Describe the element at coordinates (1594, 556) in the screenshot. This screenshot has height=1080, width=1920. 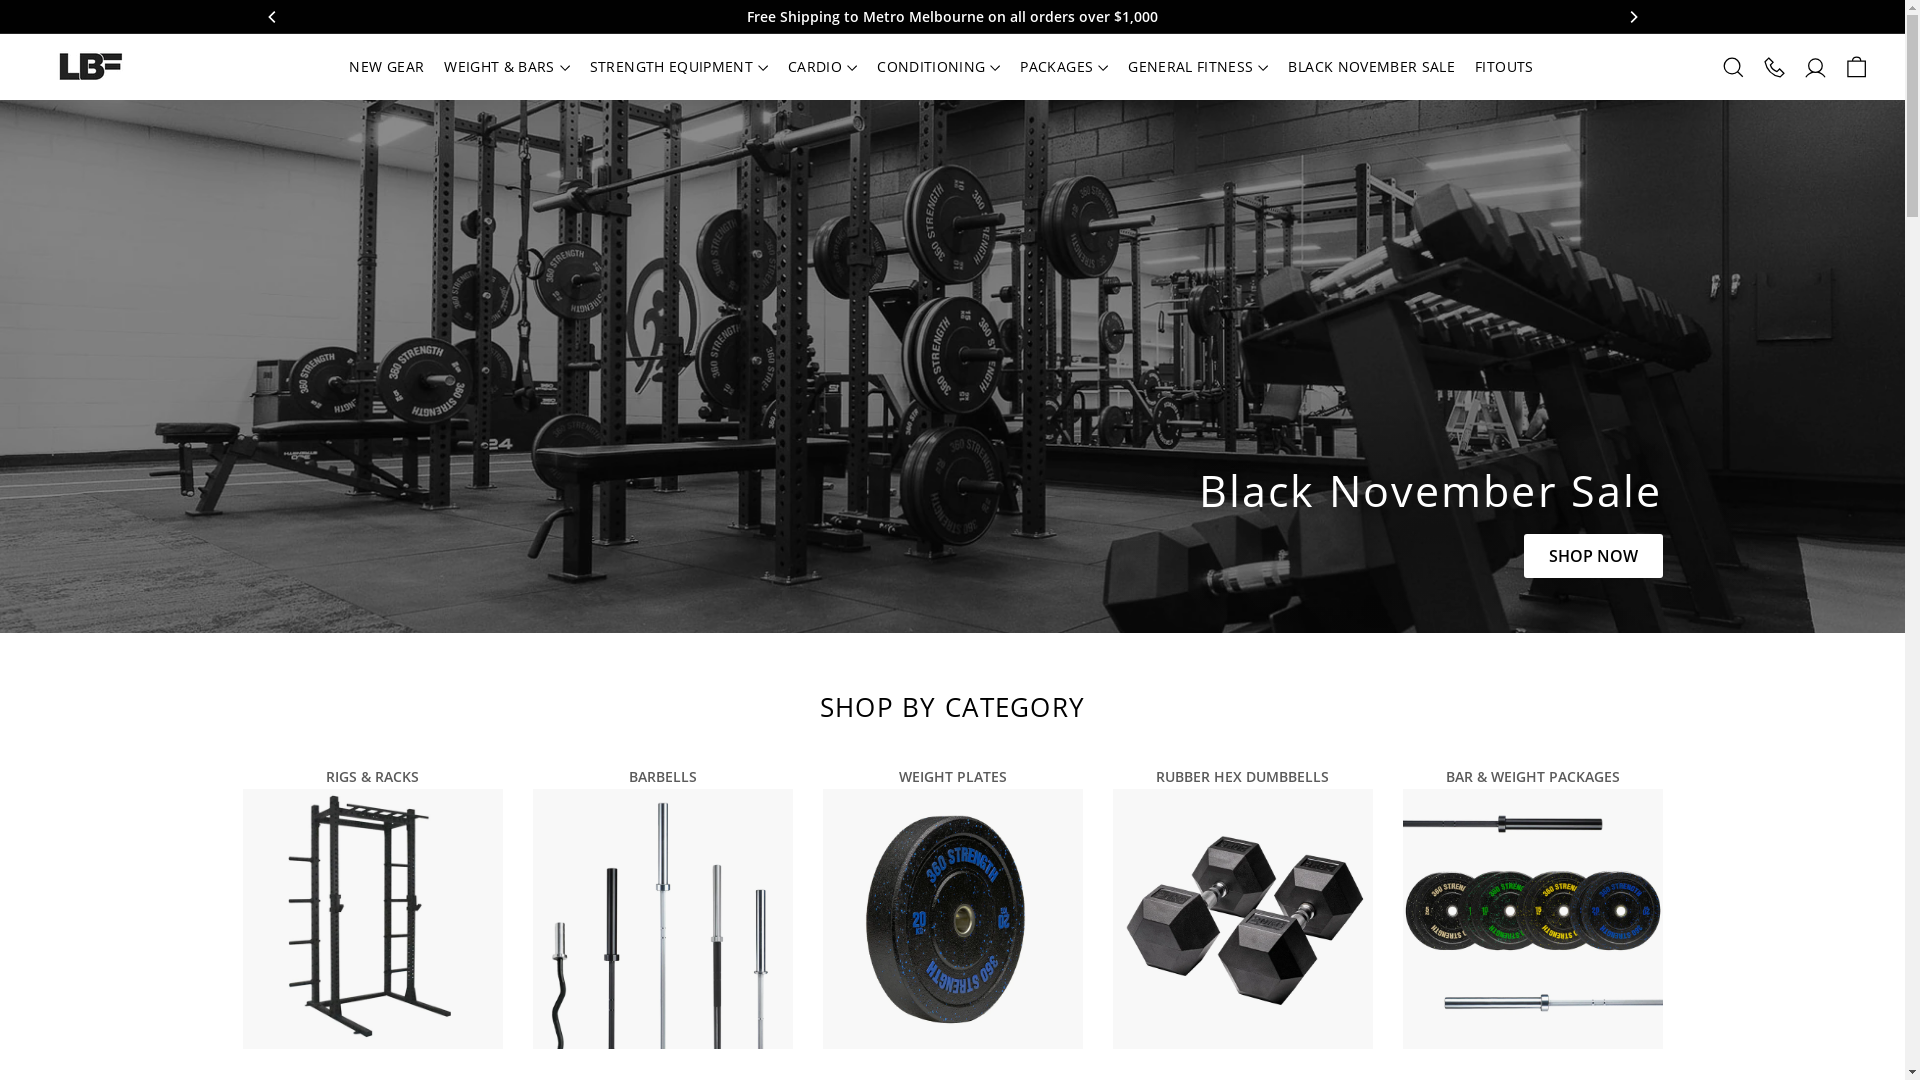
I see `SHOP NOW` at that location.